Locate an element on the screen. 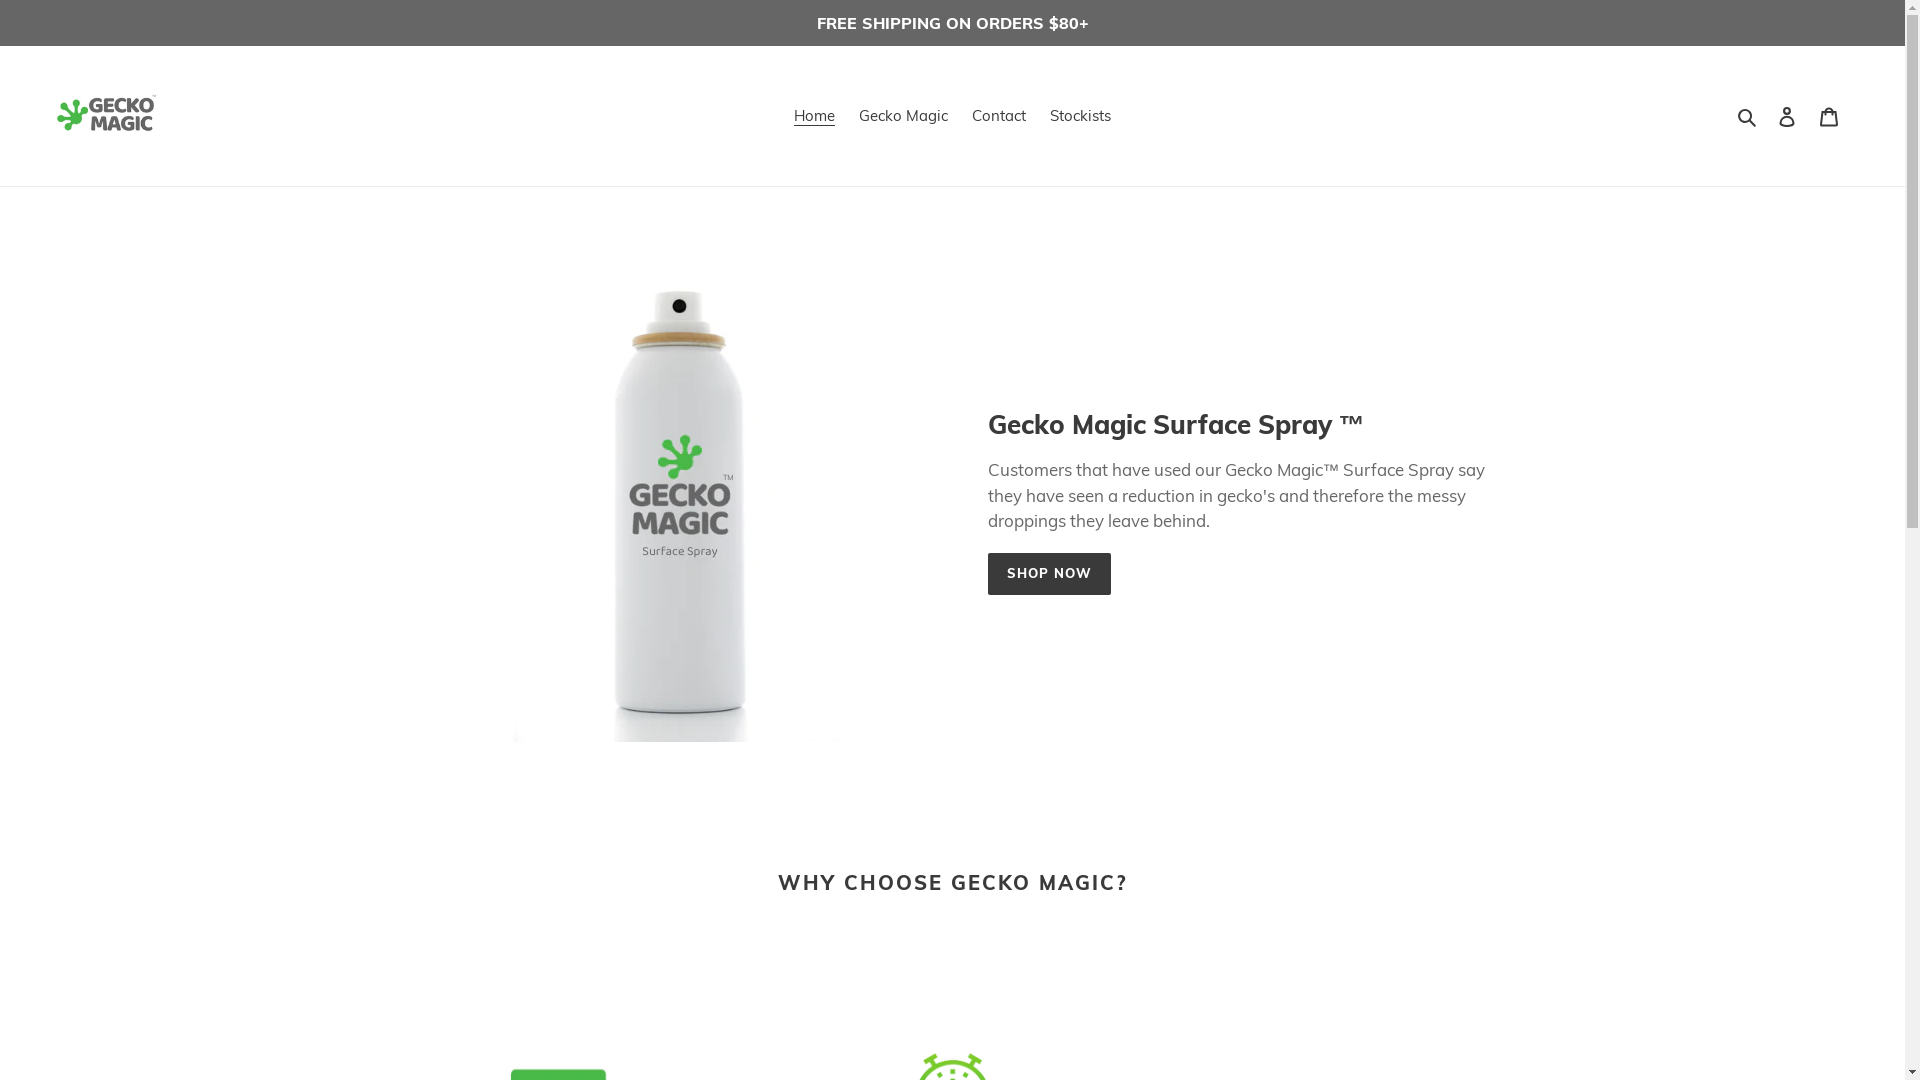 The height and width of the screenshot is (1080, 1920). Search is located at coordinates (1748, 116).